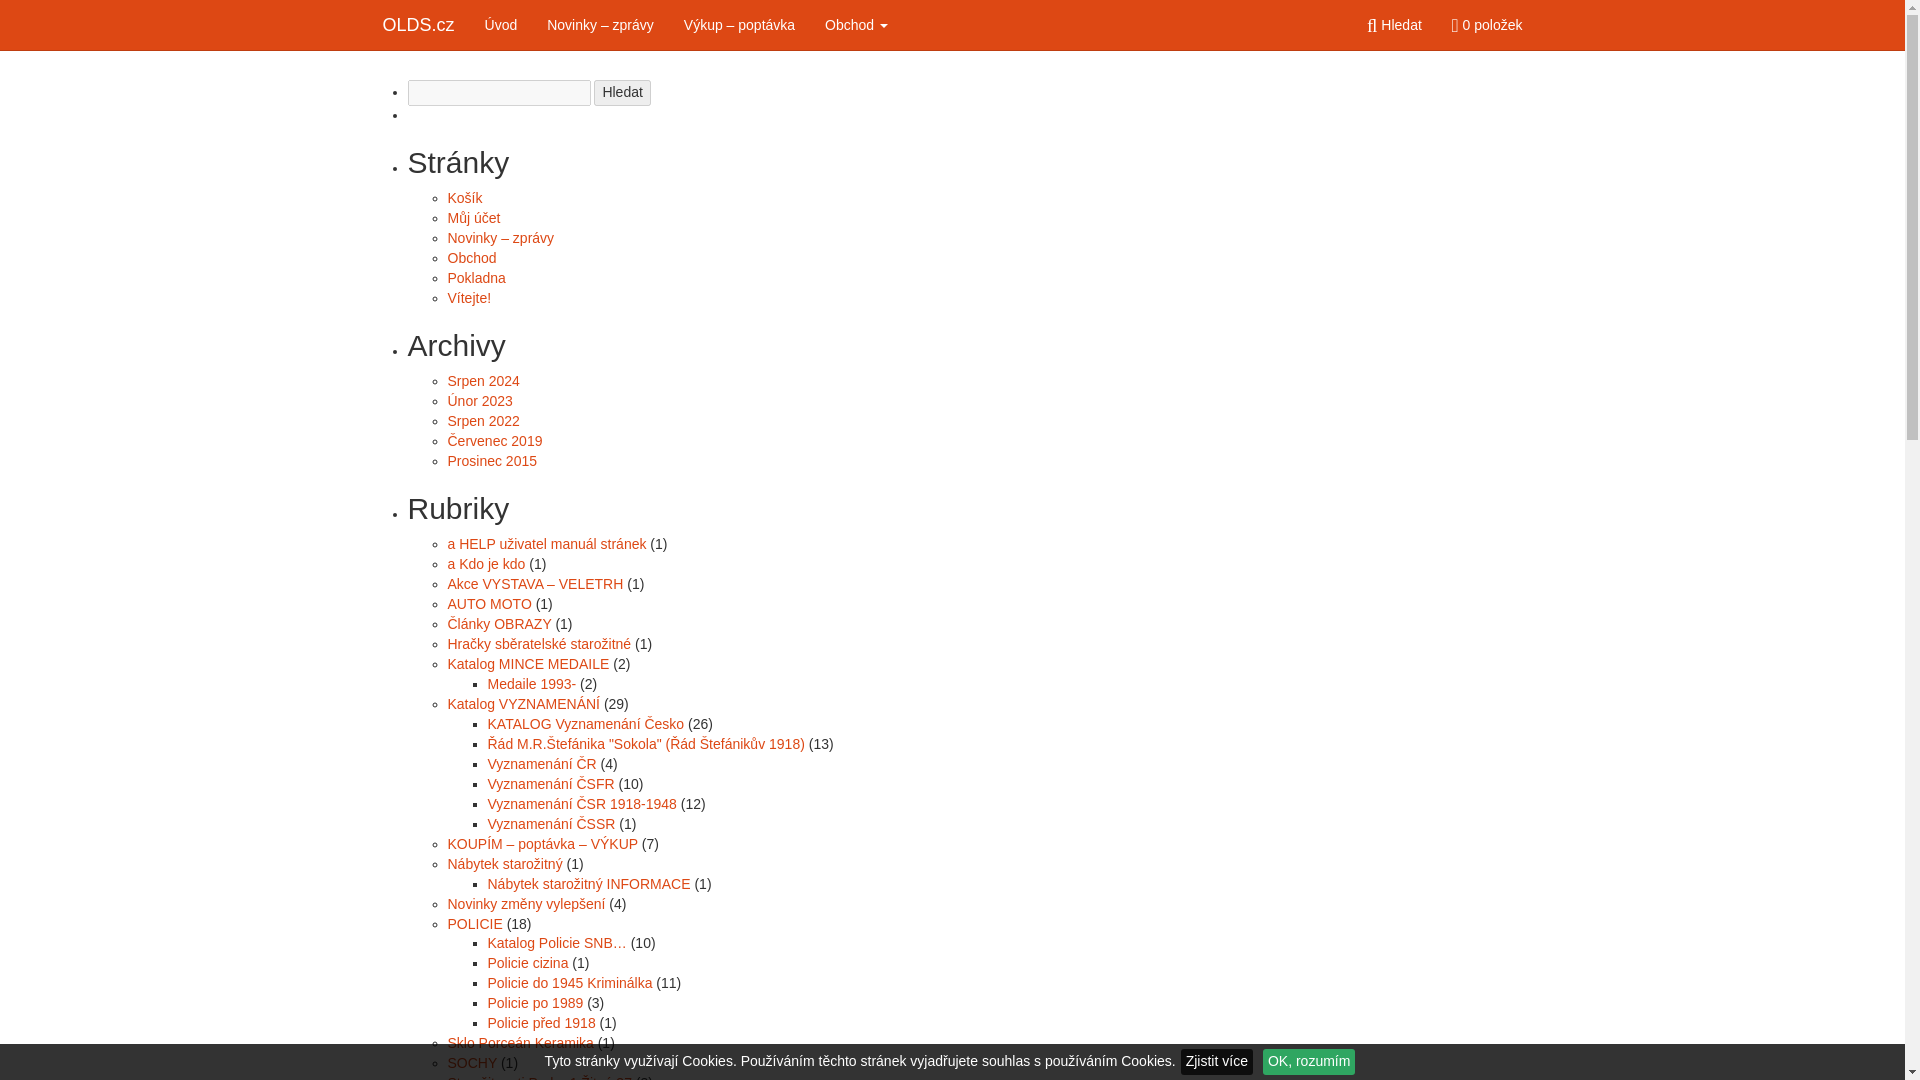 The image size is (1920, 1080). I want to click on Obchod, so click(856, 24).